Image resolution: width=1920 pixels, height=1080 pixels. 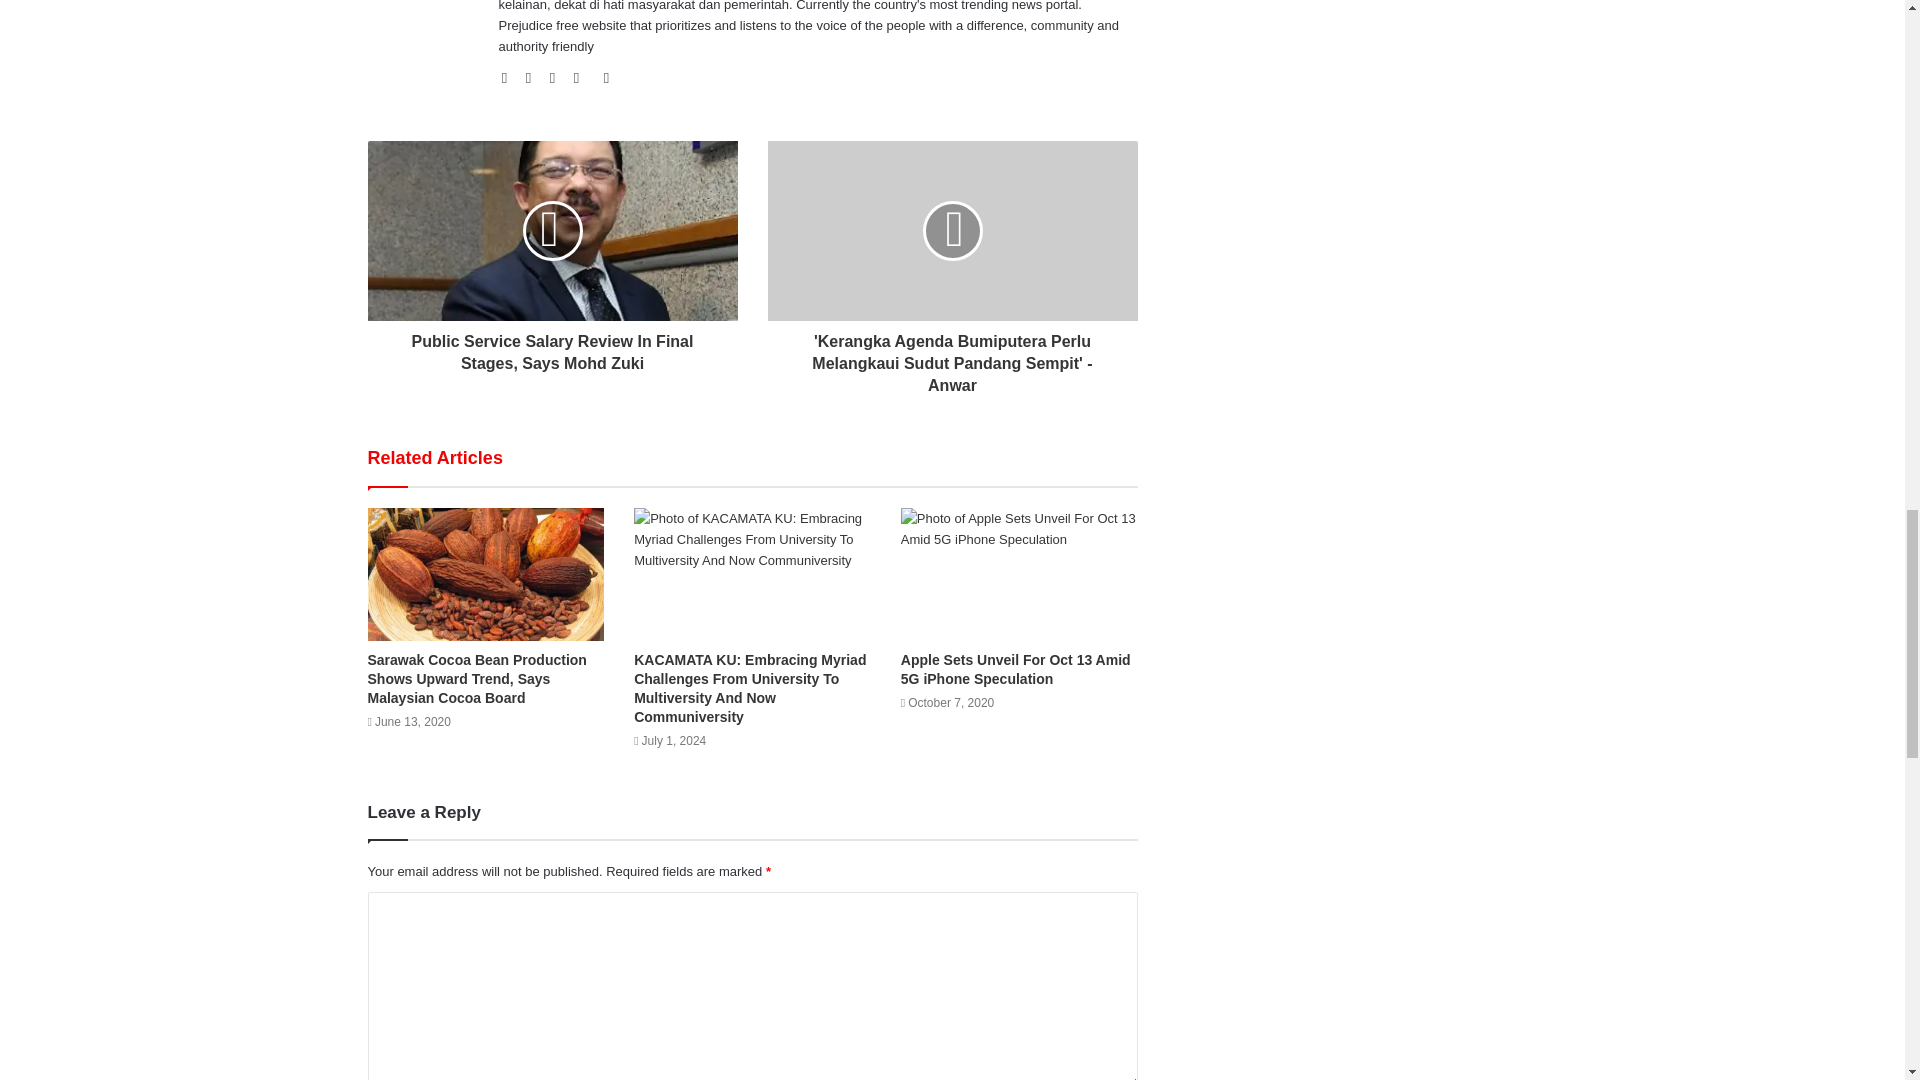 I want to click on Twitter, so click(x=558, y=78).